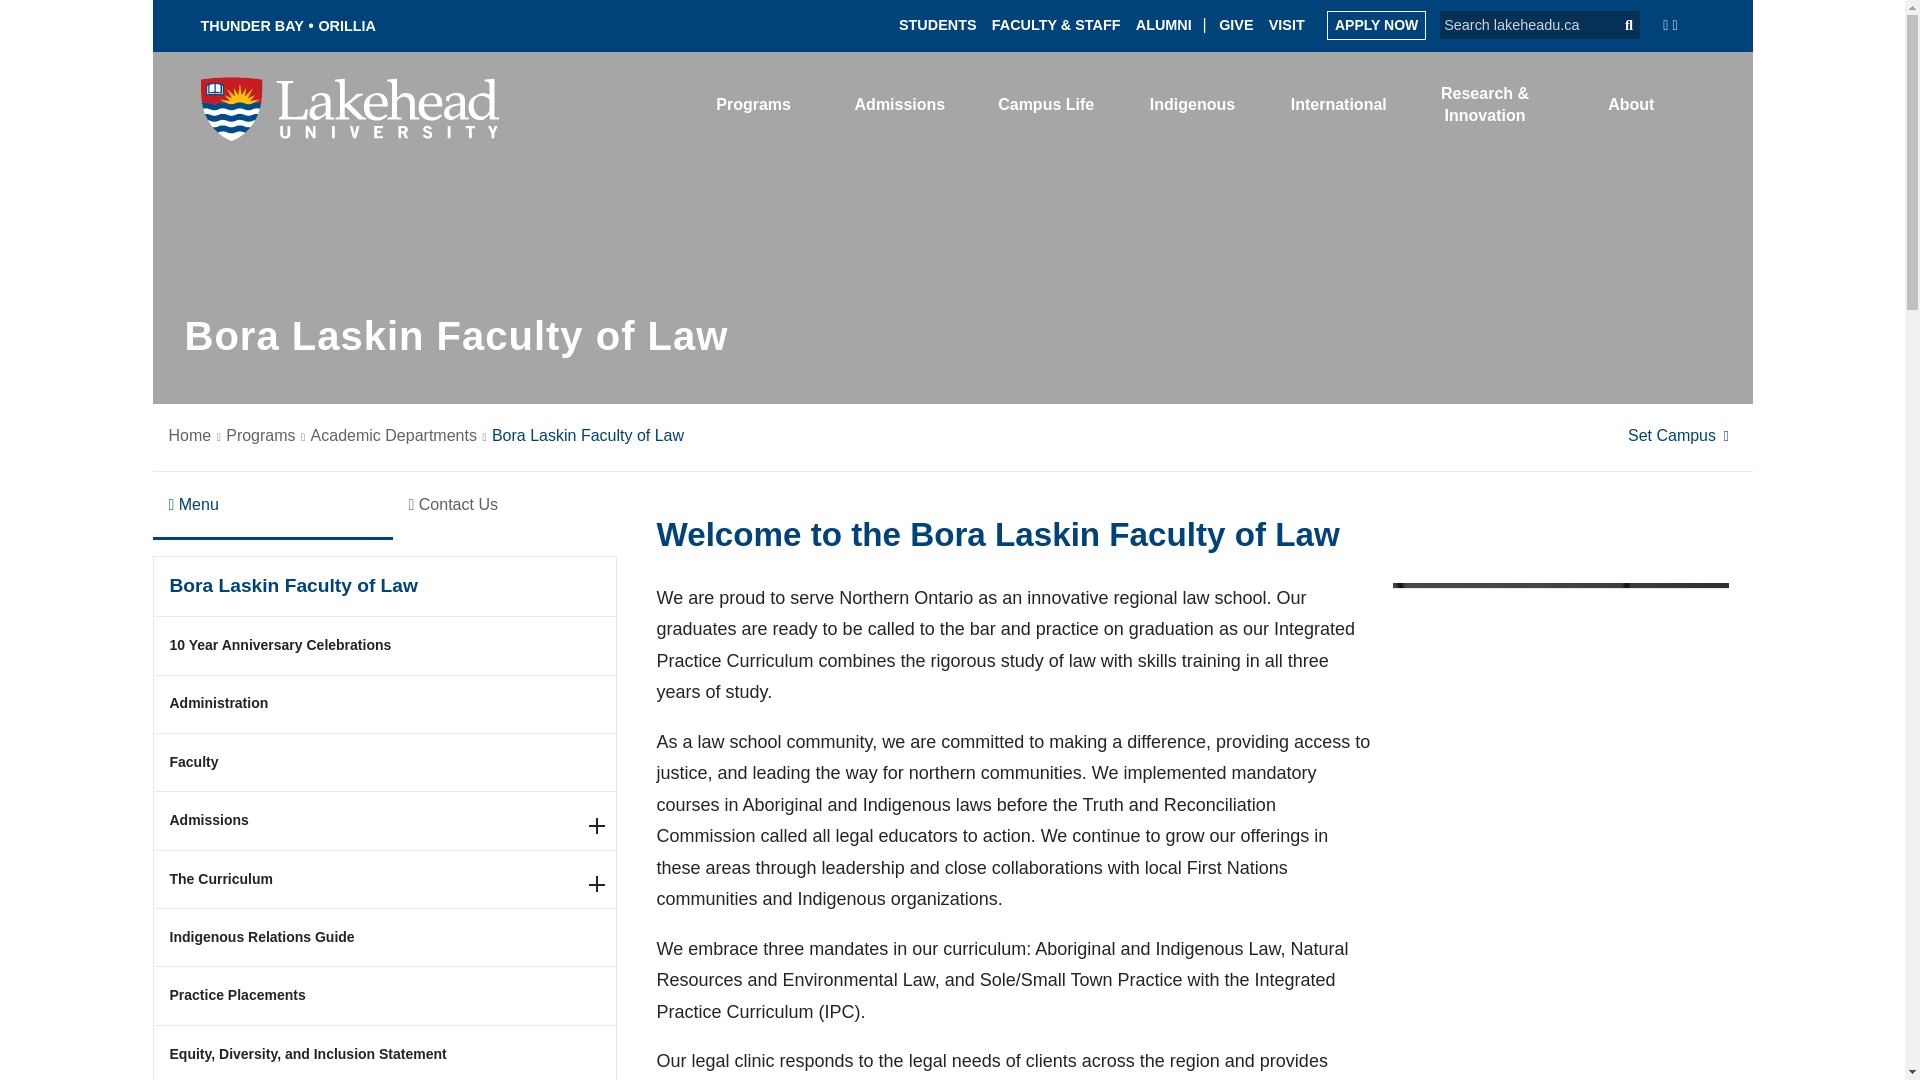 The width and height of the screenshot is (1920, 1080). Describe the element at coordinates (899, 104) in the screenshot. I see `Admissions` at that location.